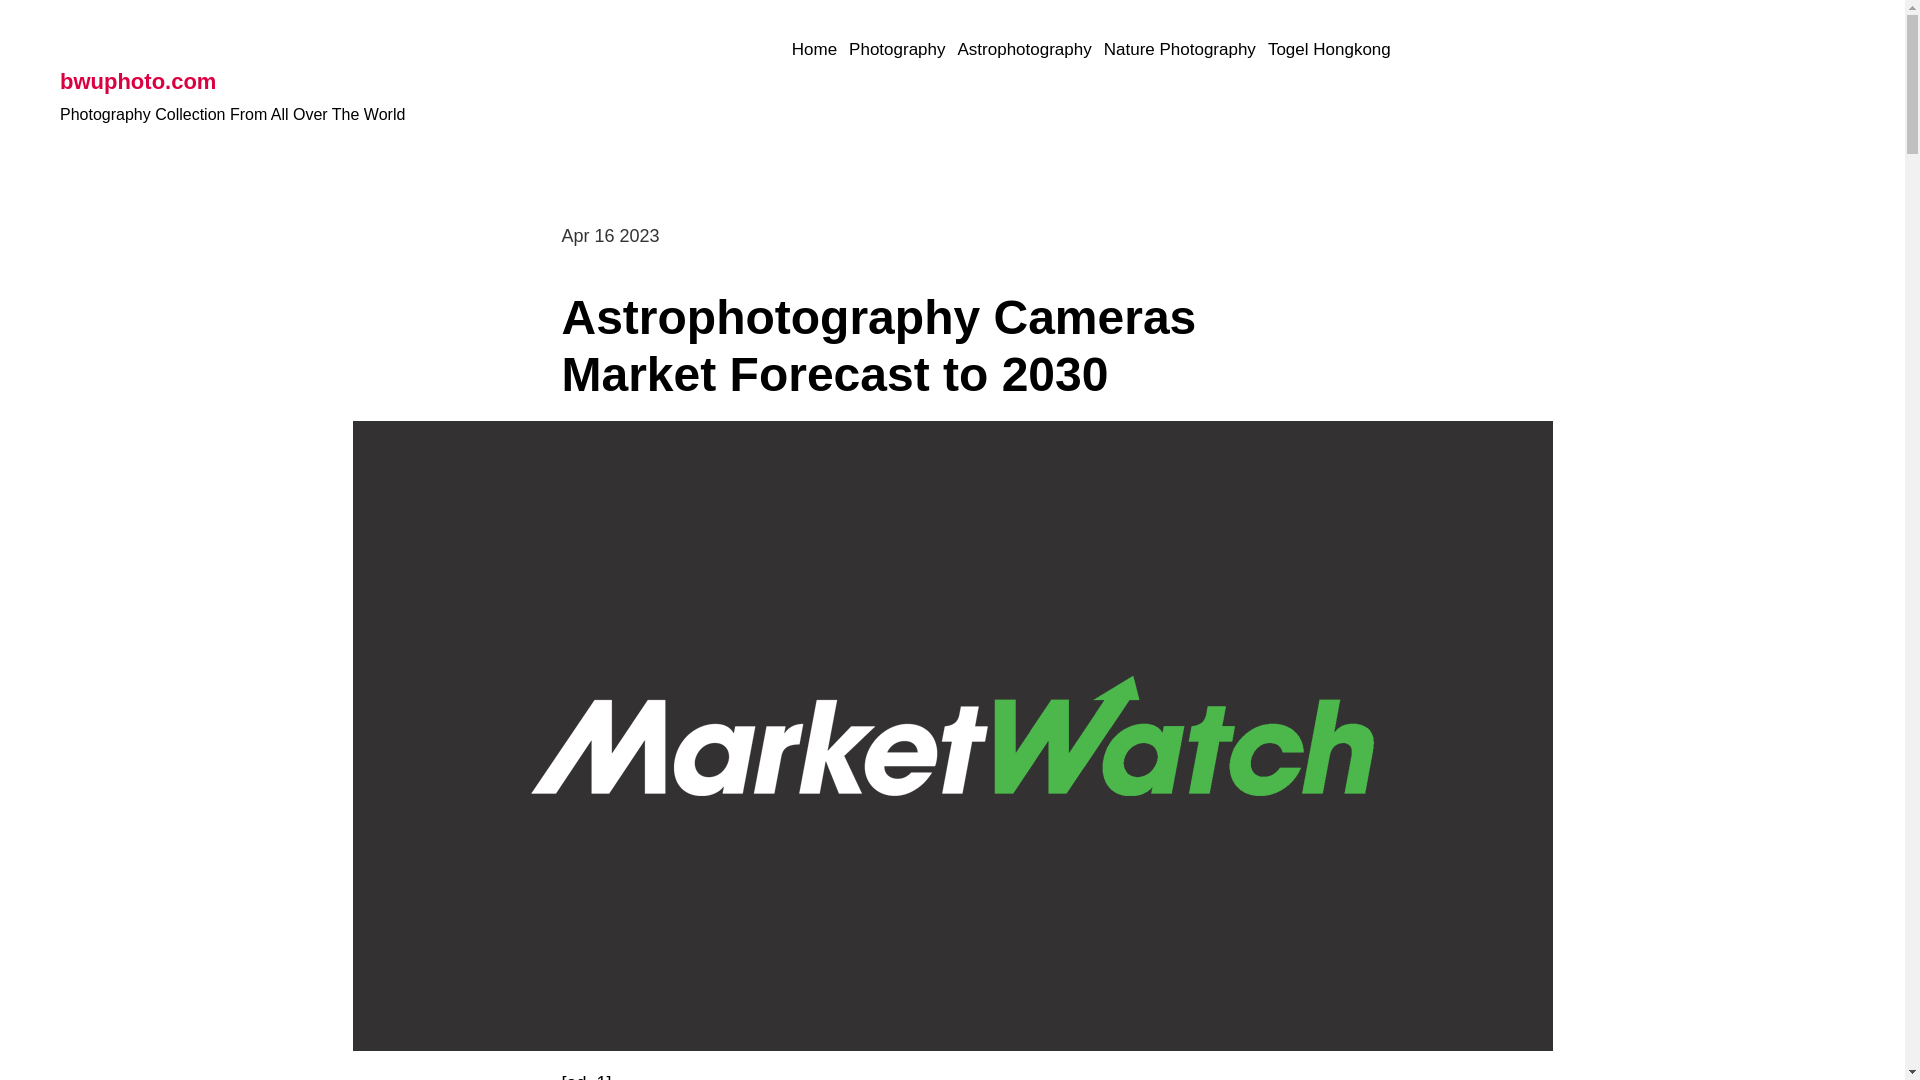 The height and width of the screenshot is (1080, 1920). Describe the element at coordinates (137, 82) in the screenshot. I see `bwuphoto.com` at that location.